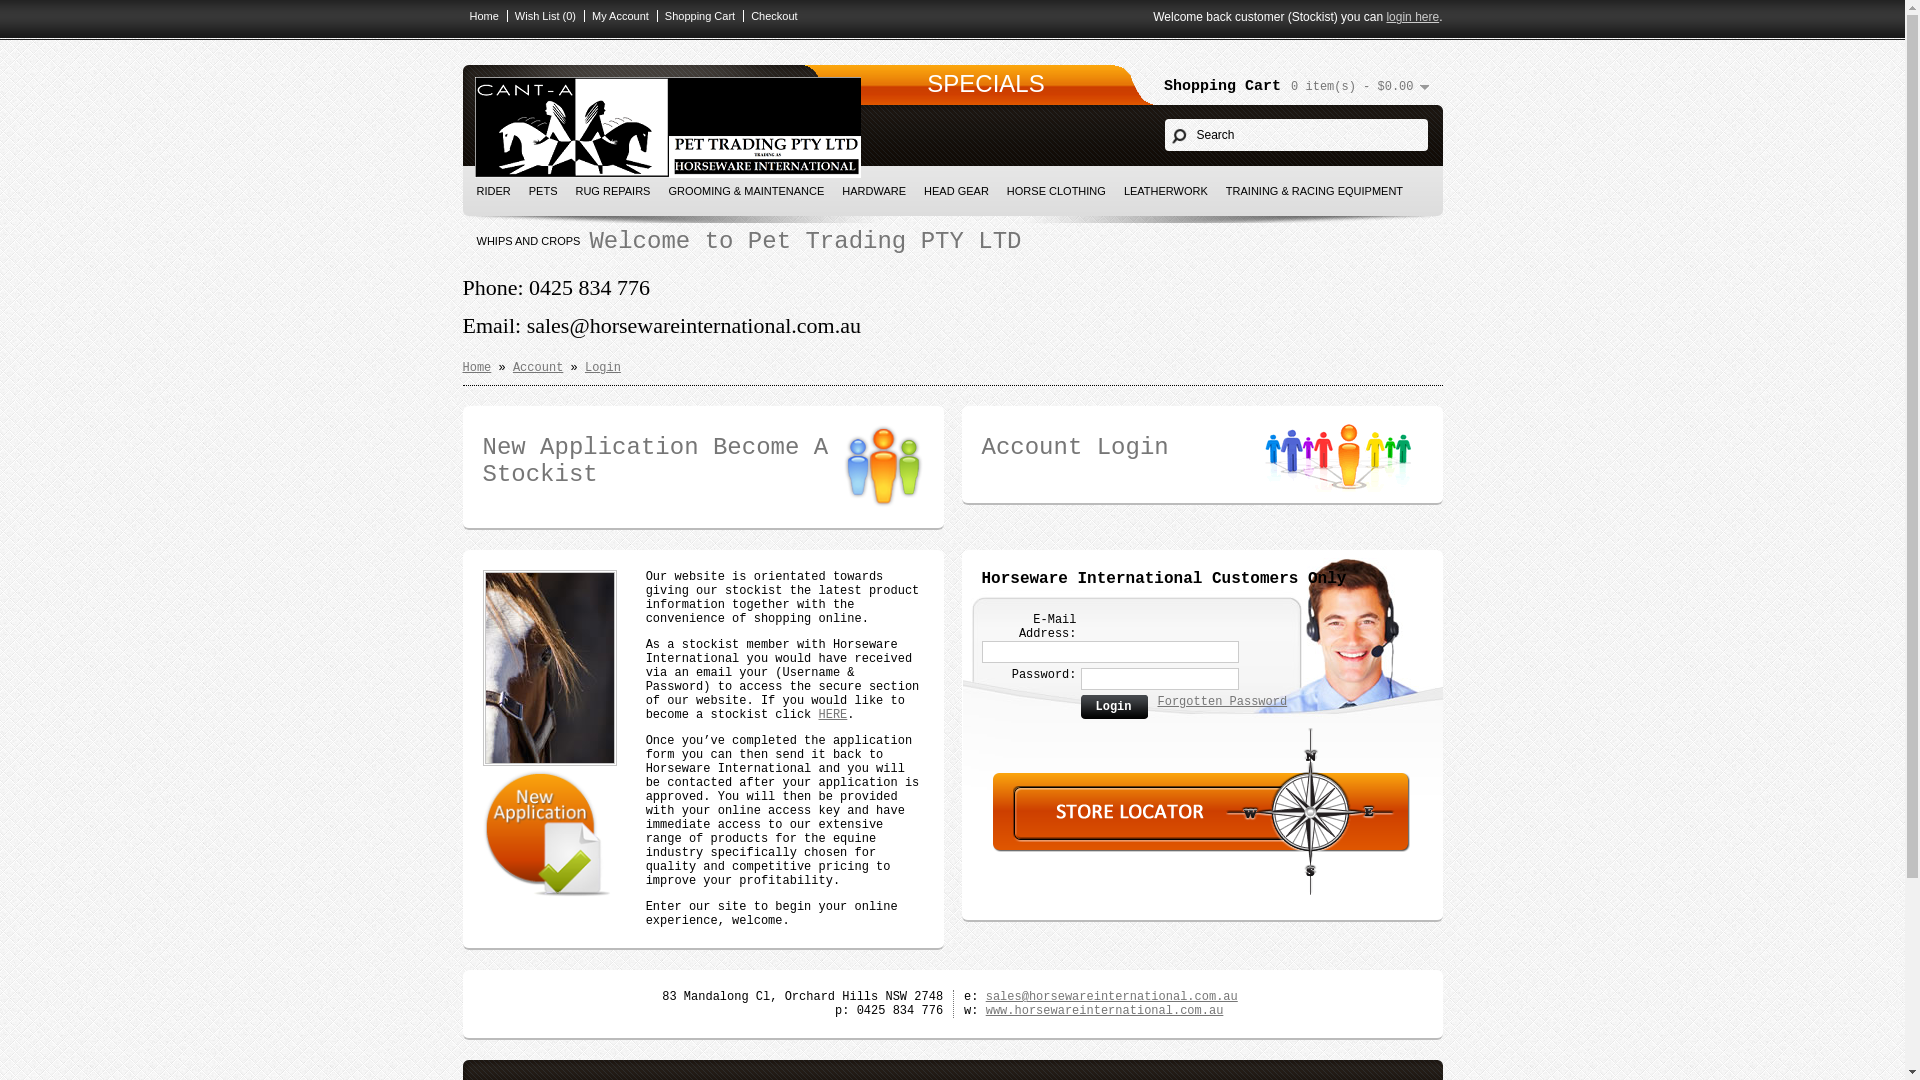  I want to click on sales@horsewareinternational.com.au, so click(1112, 997).